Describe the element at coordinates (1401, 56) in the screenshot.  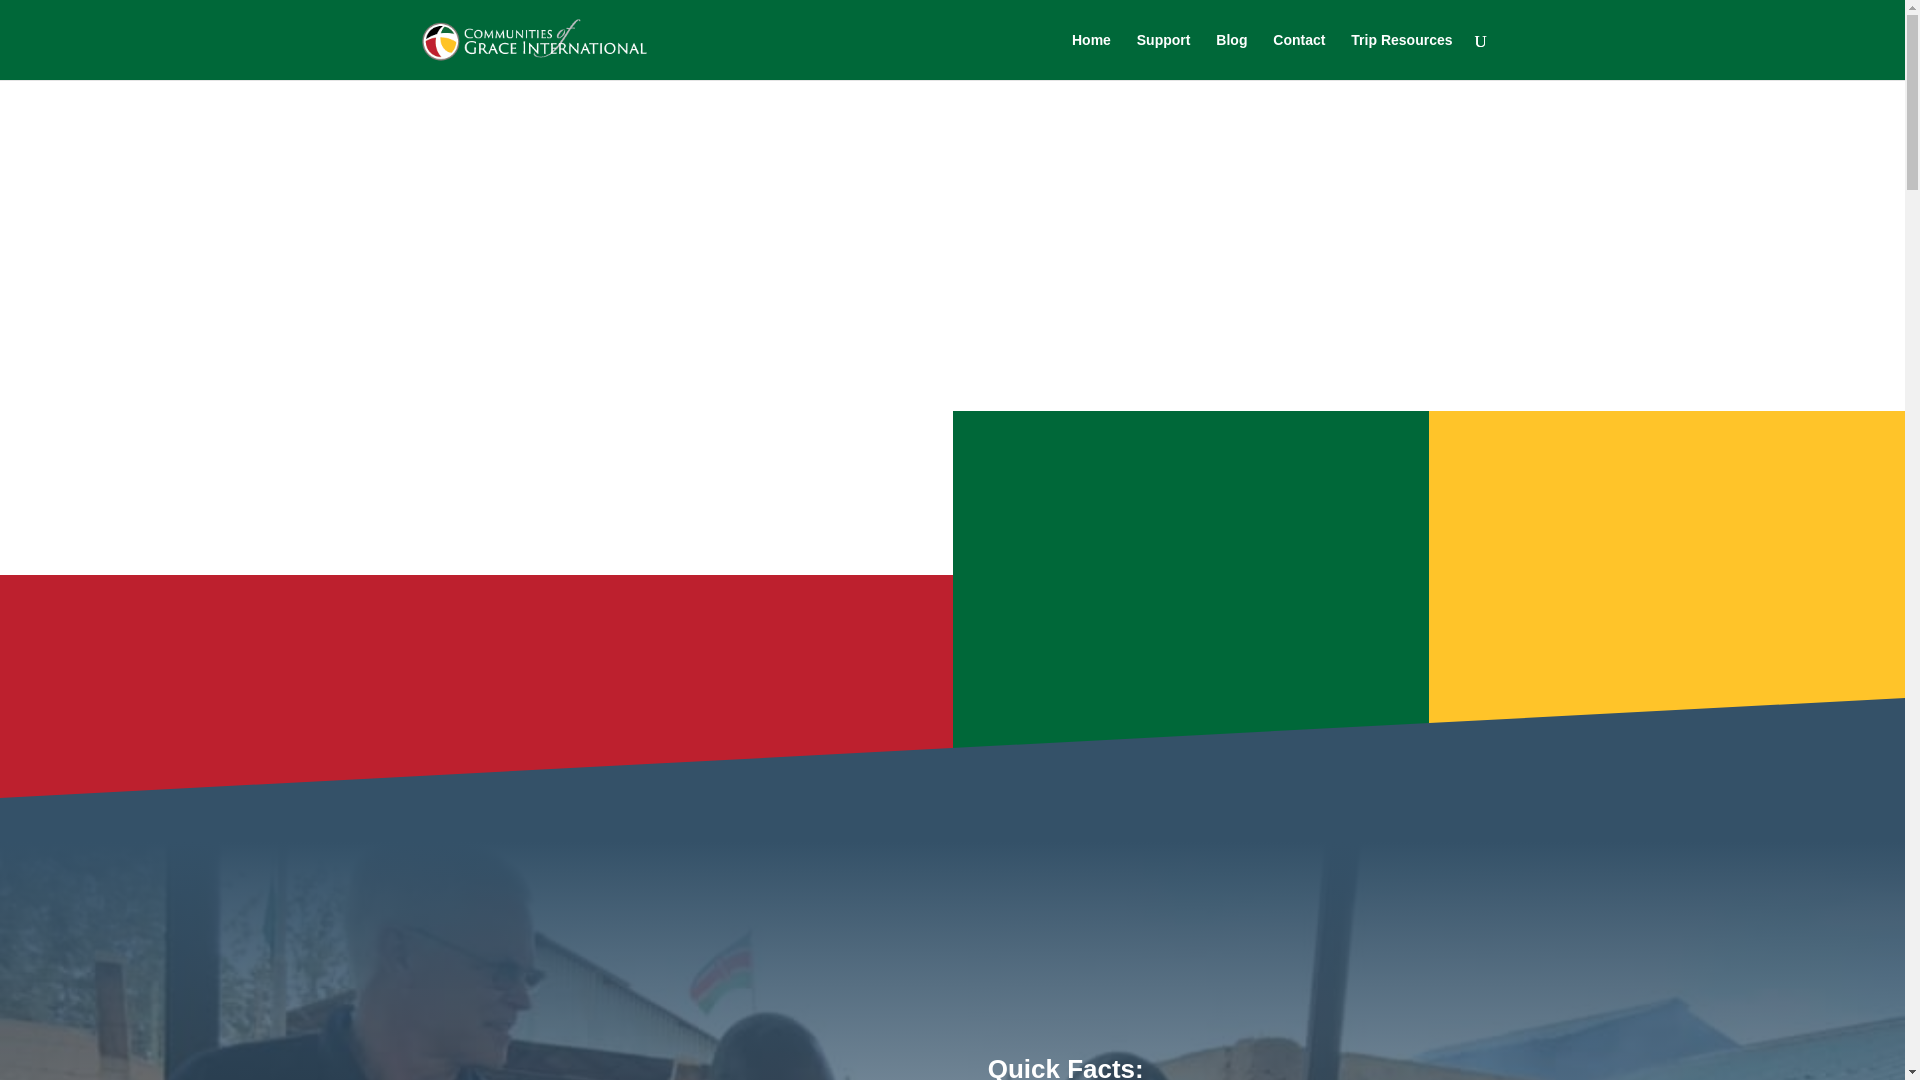
I see `Trip Resources` at that location.